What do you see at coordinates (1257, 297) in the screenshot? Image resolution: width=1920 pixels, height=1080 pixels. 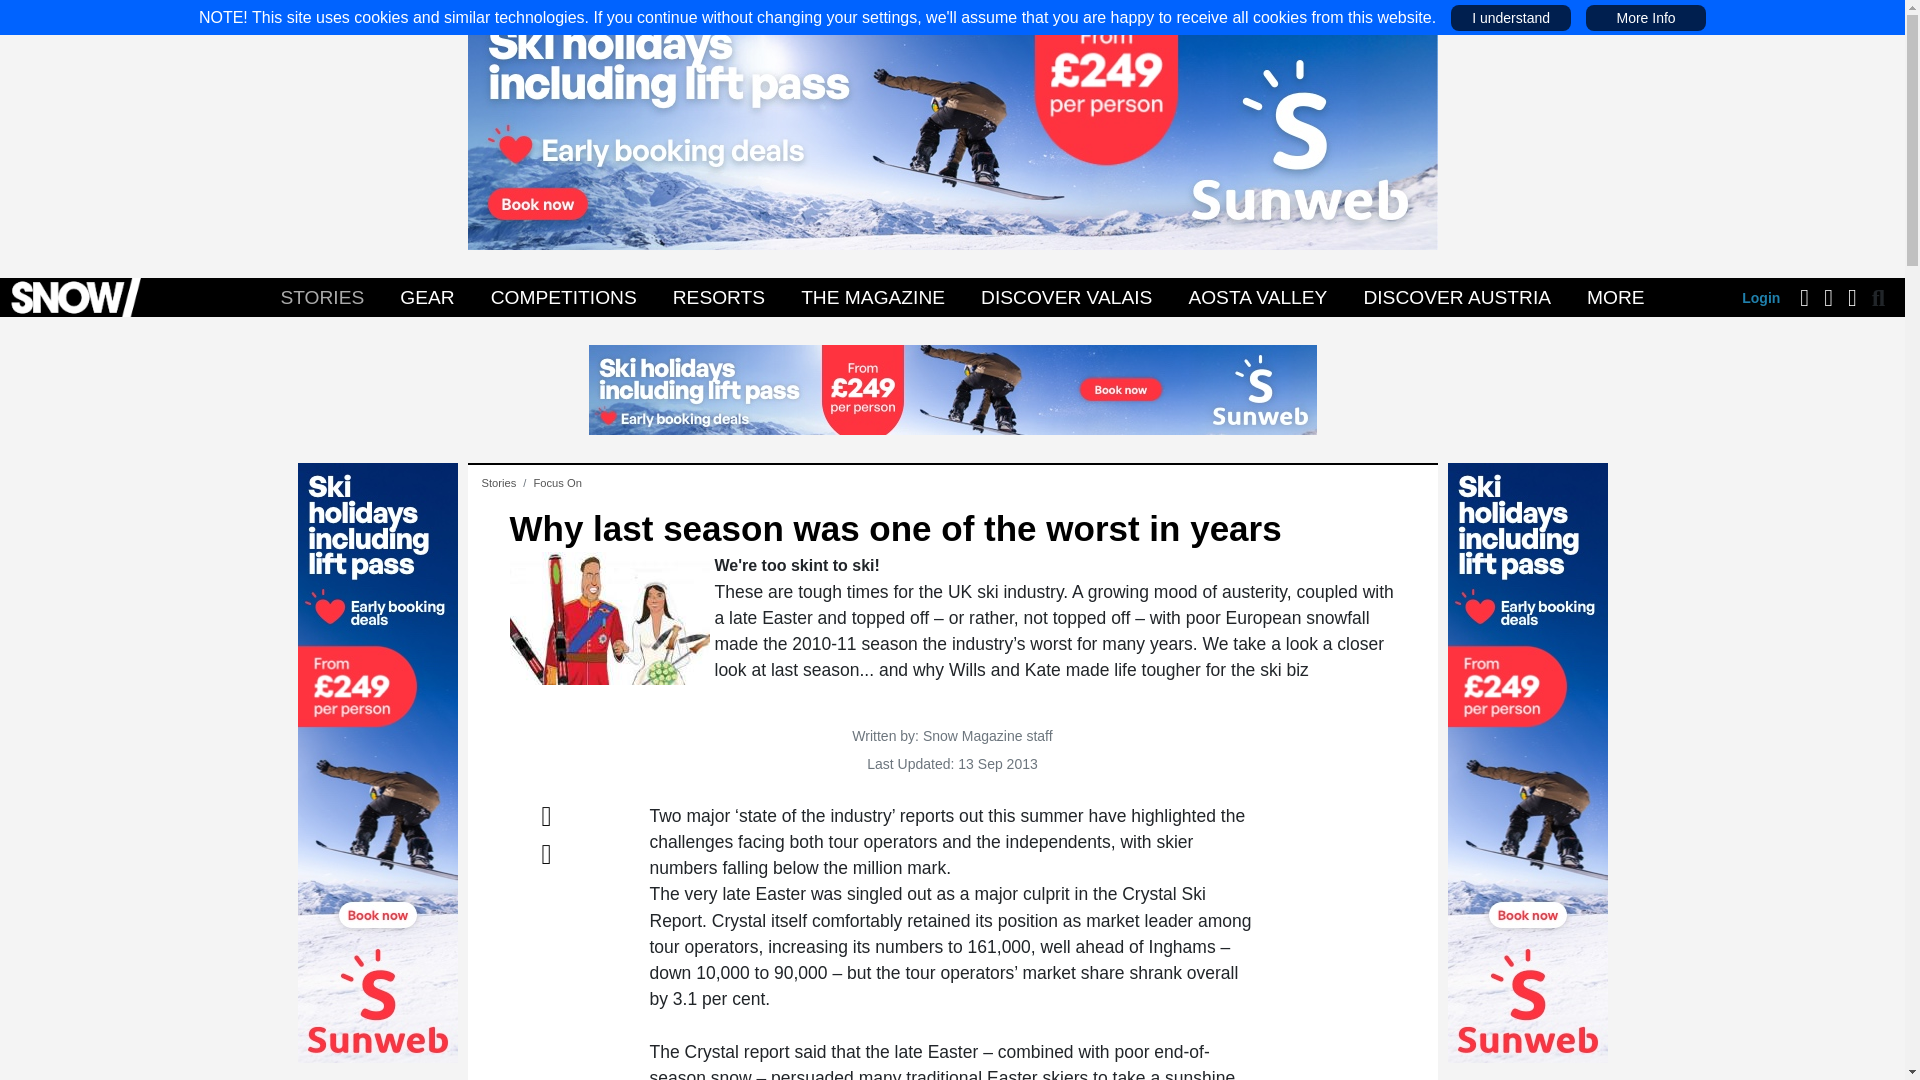 I see `AOSTA VALLEY` at bounding box center [1257, 297].